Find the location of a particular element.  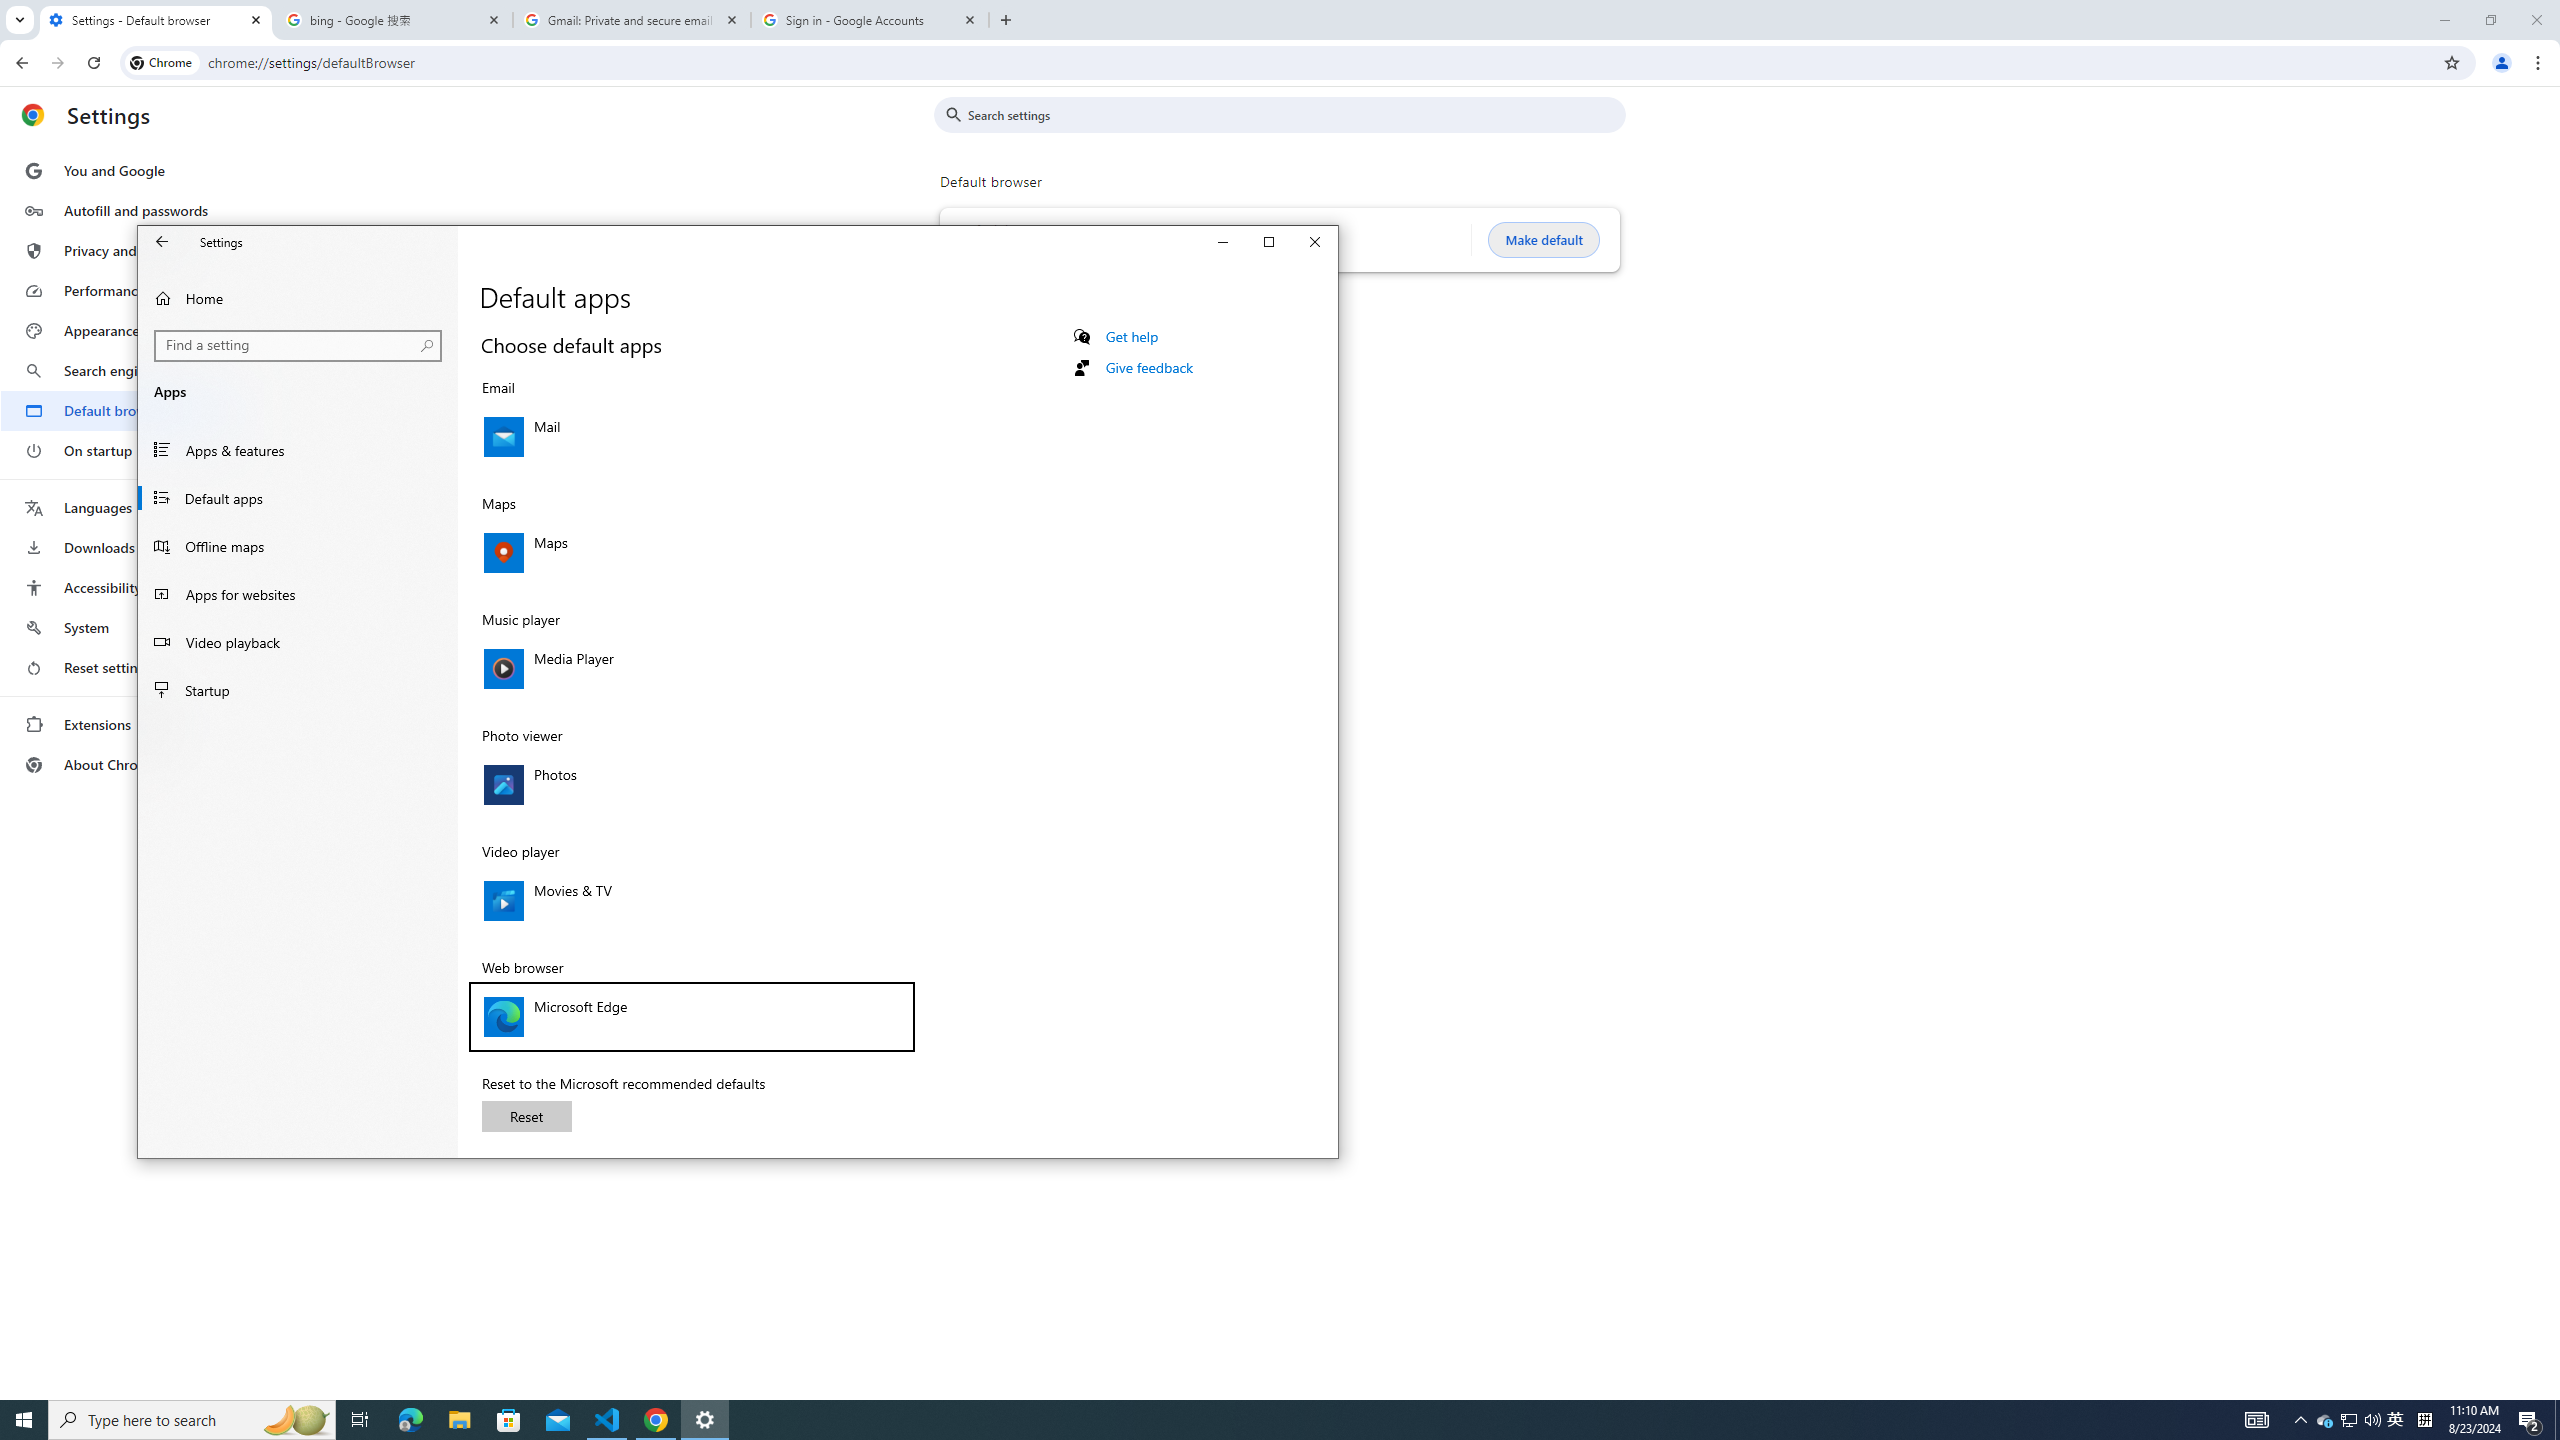

Make default is located at coordinates (1544, 240).